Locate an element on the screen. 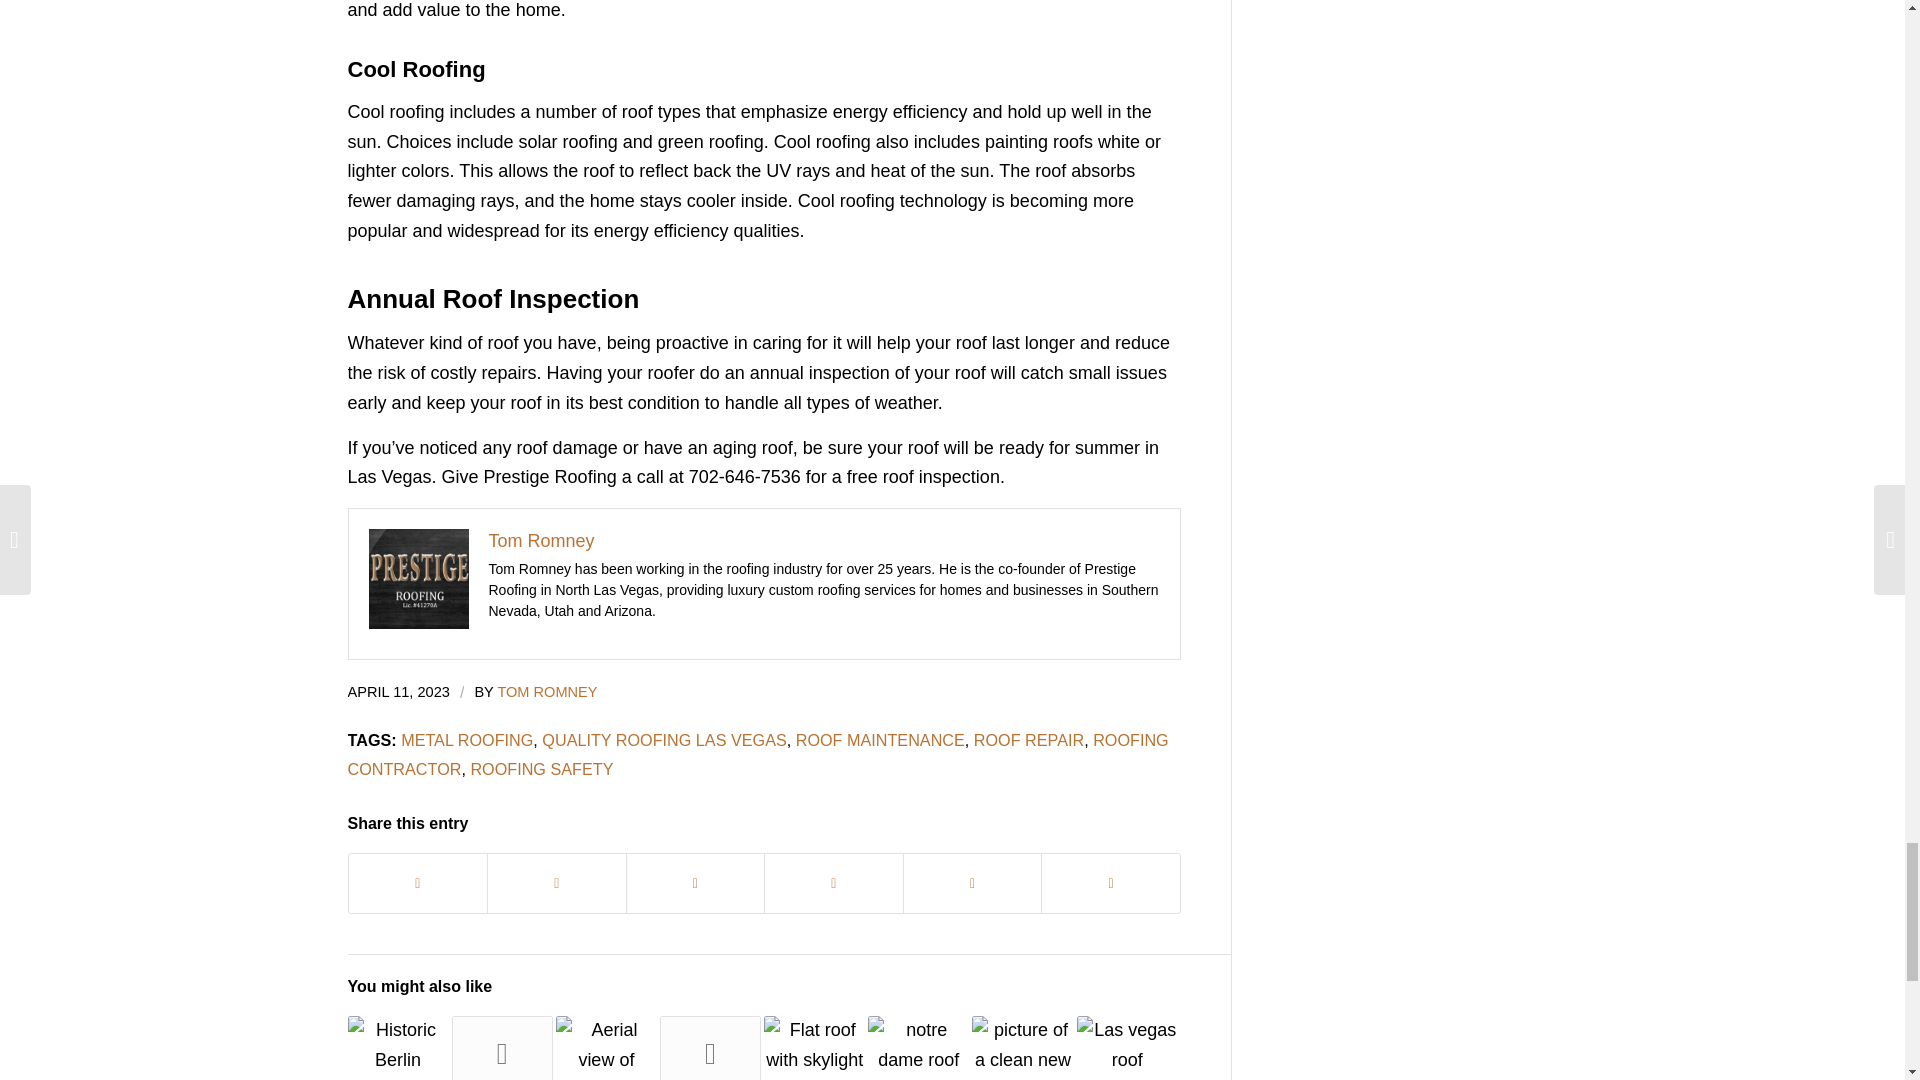  Thermal Shock in the Midst of Summer is located at coordinates (710, 1048).